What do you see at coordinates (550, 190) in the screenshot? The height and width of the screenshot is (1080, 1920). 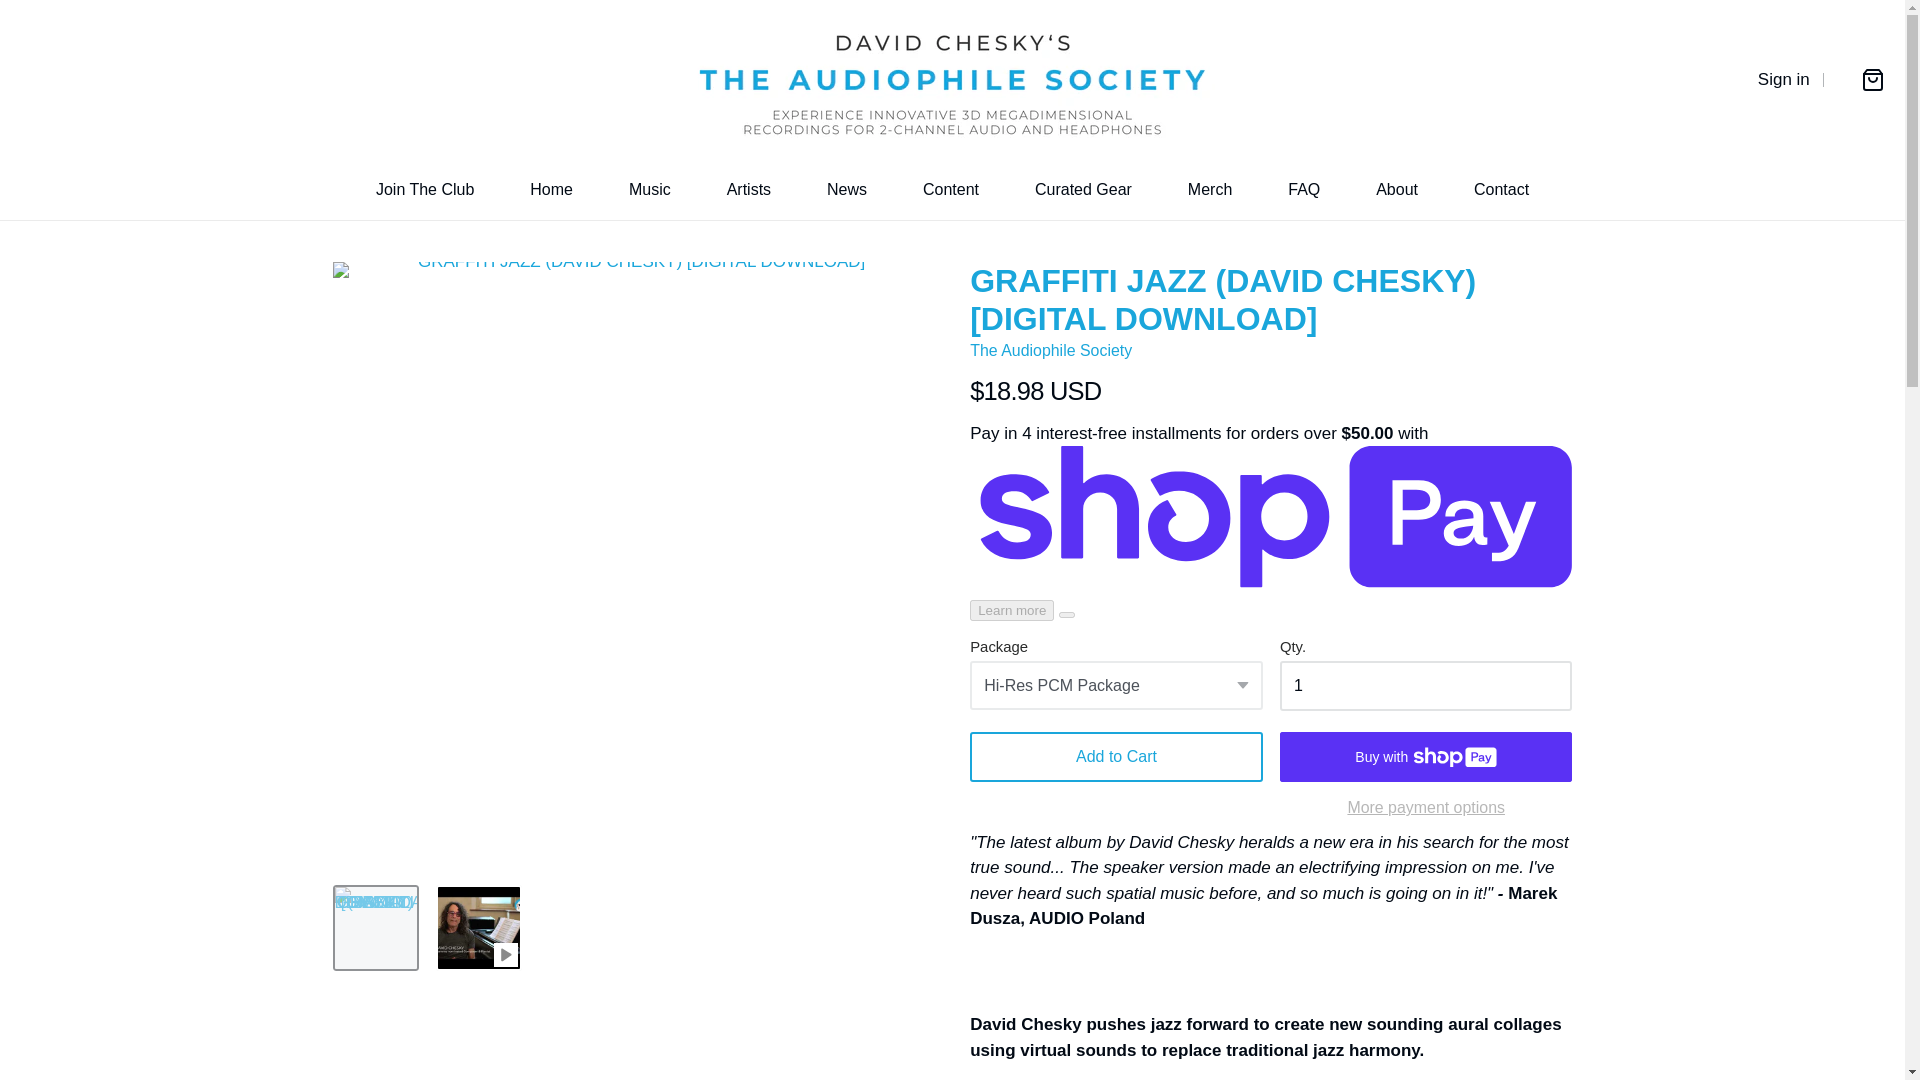 I see `Home` at bounding box center [550, 190].